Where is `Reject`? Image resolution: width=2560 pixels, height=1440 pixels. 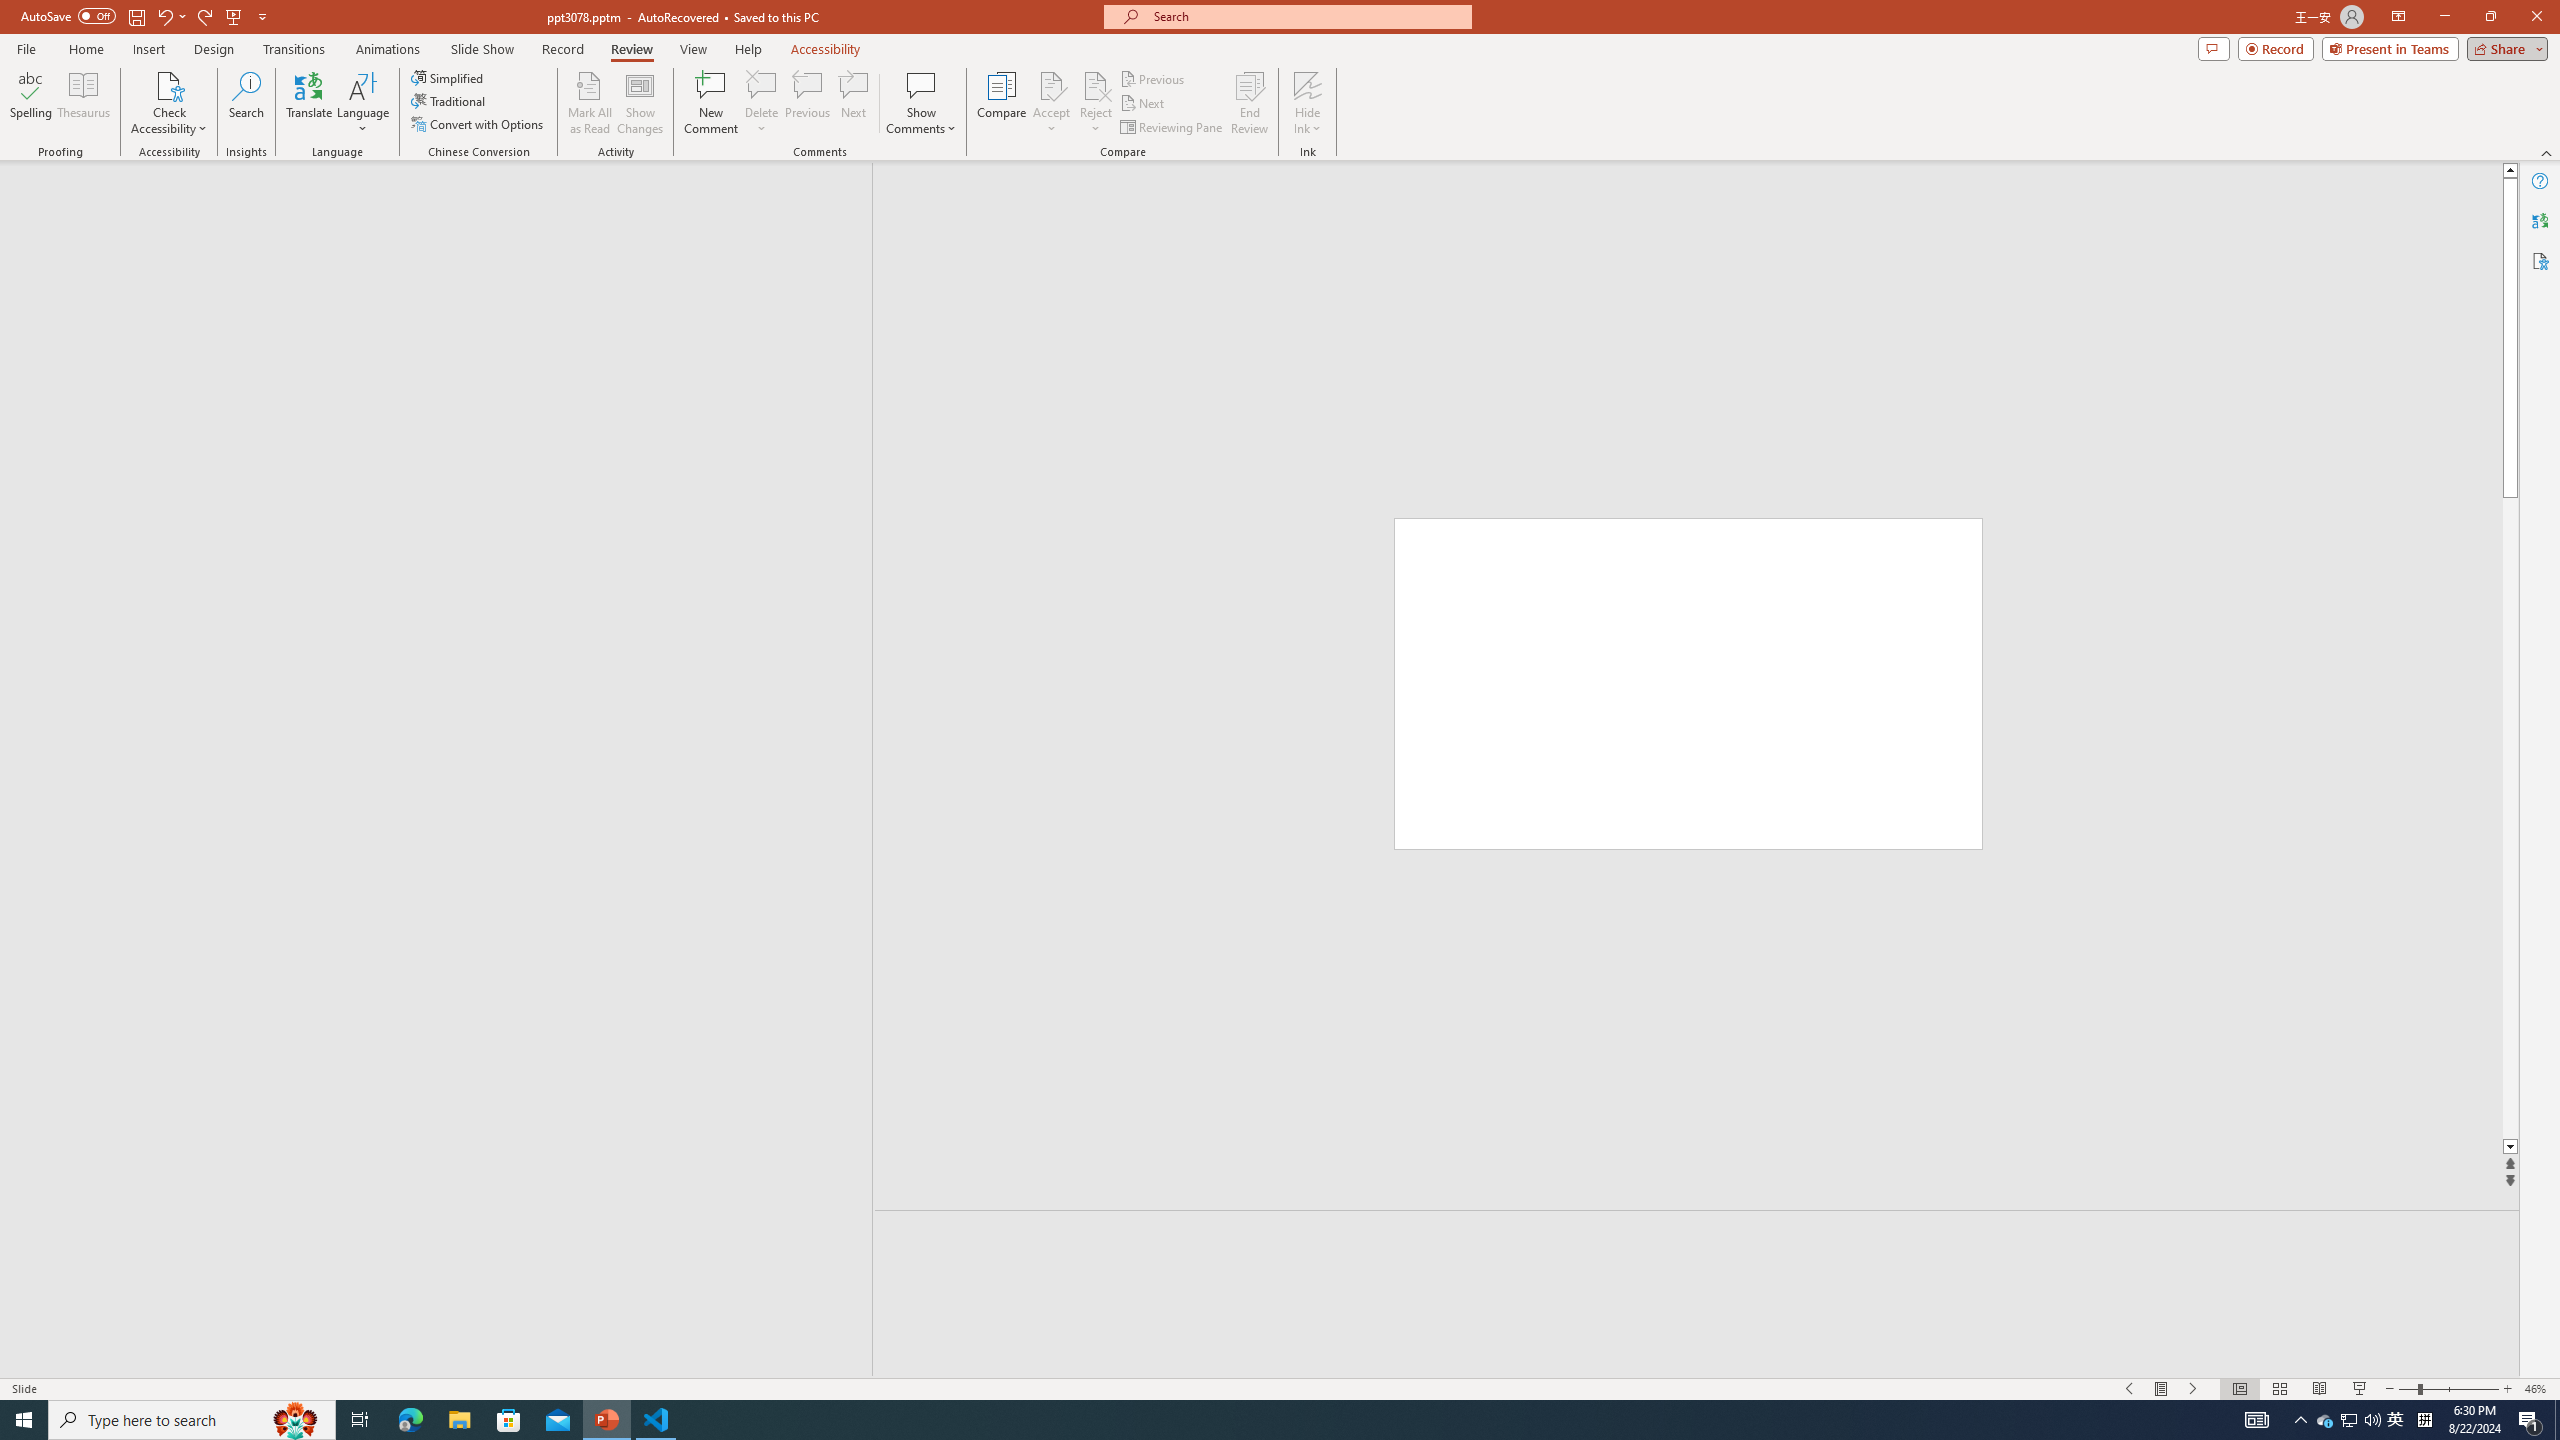 Reject is located at coordinates (1096, 103).